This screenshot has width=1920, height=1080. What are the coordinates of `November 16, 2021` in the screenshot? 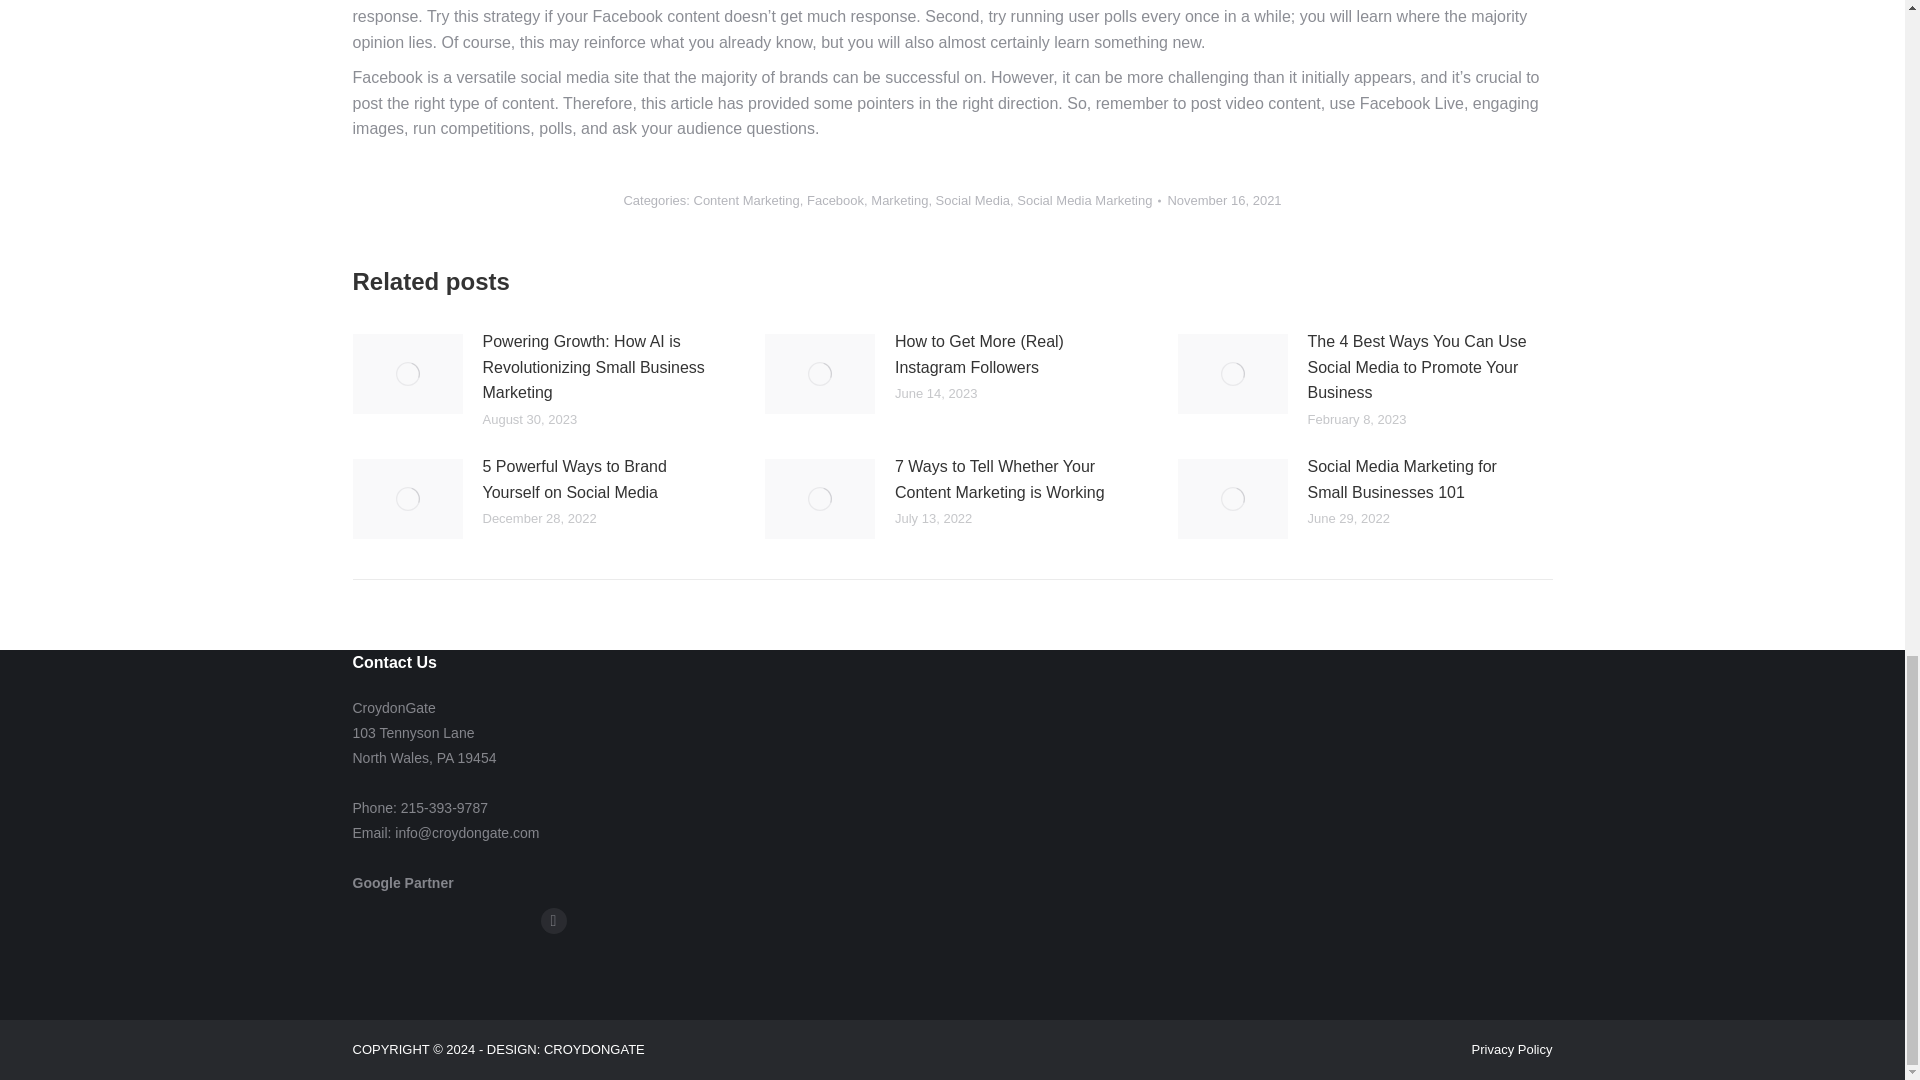 It's located at (1224, 200).